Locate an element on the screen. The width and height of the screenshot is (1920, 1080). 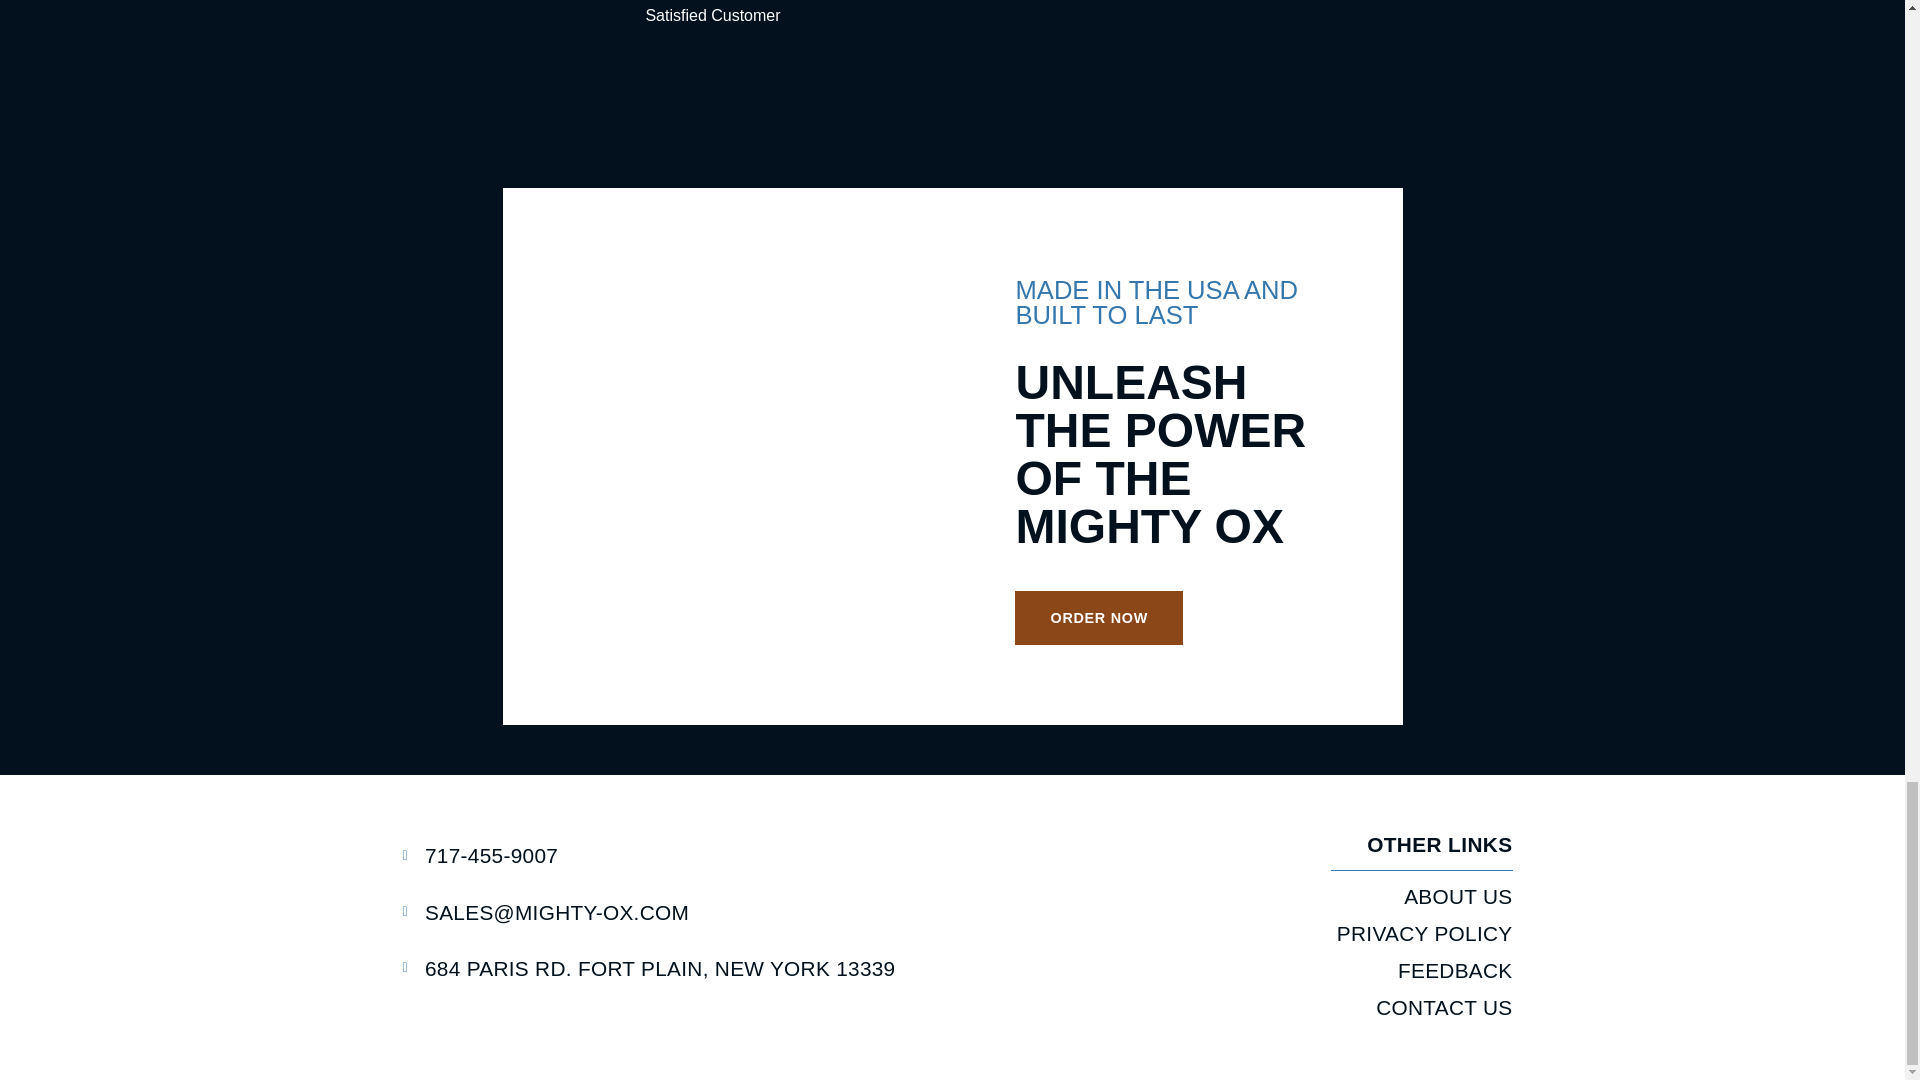
684 PARIS RD. FORT PLAIN, NEW YORK 13339 is located at coordinates (676, 968).